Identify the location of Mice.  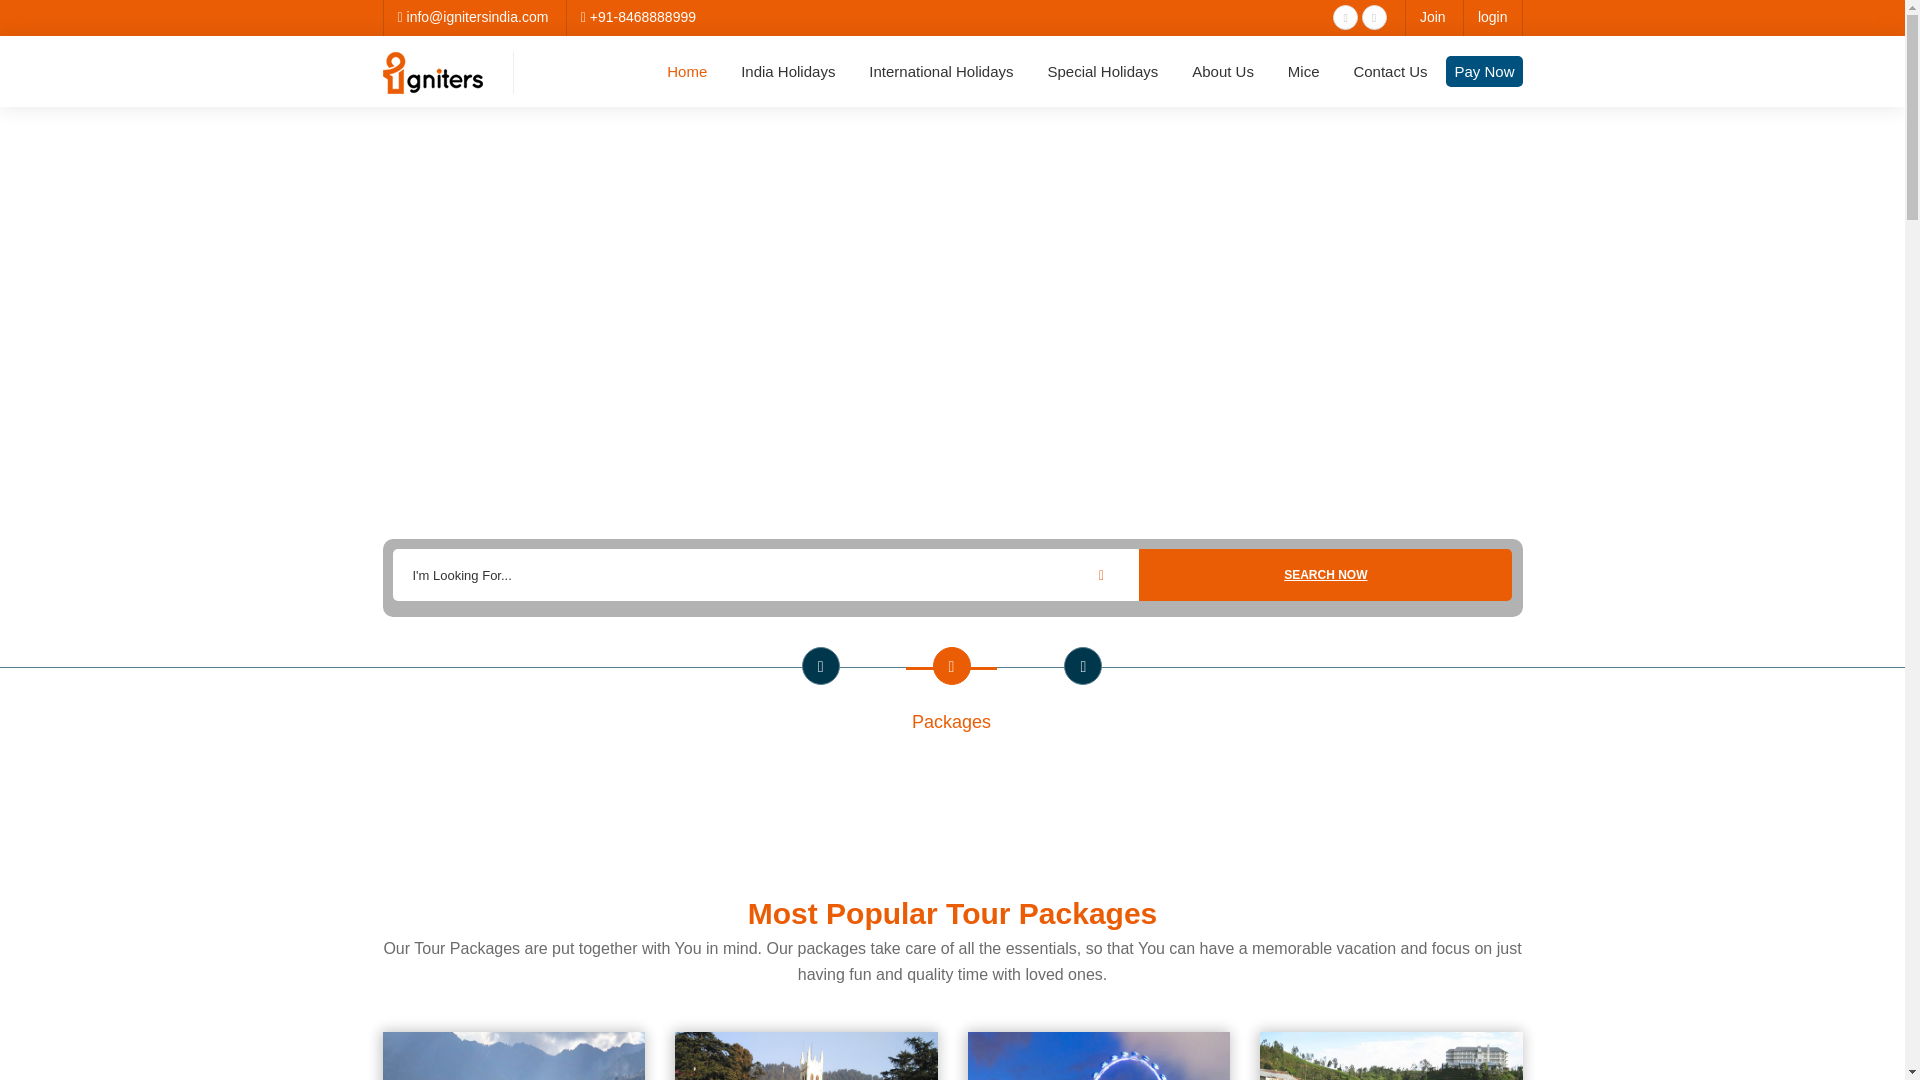
(1303, 72).